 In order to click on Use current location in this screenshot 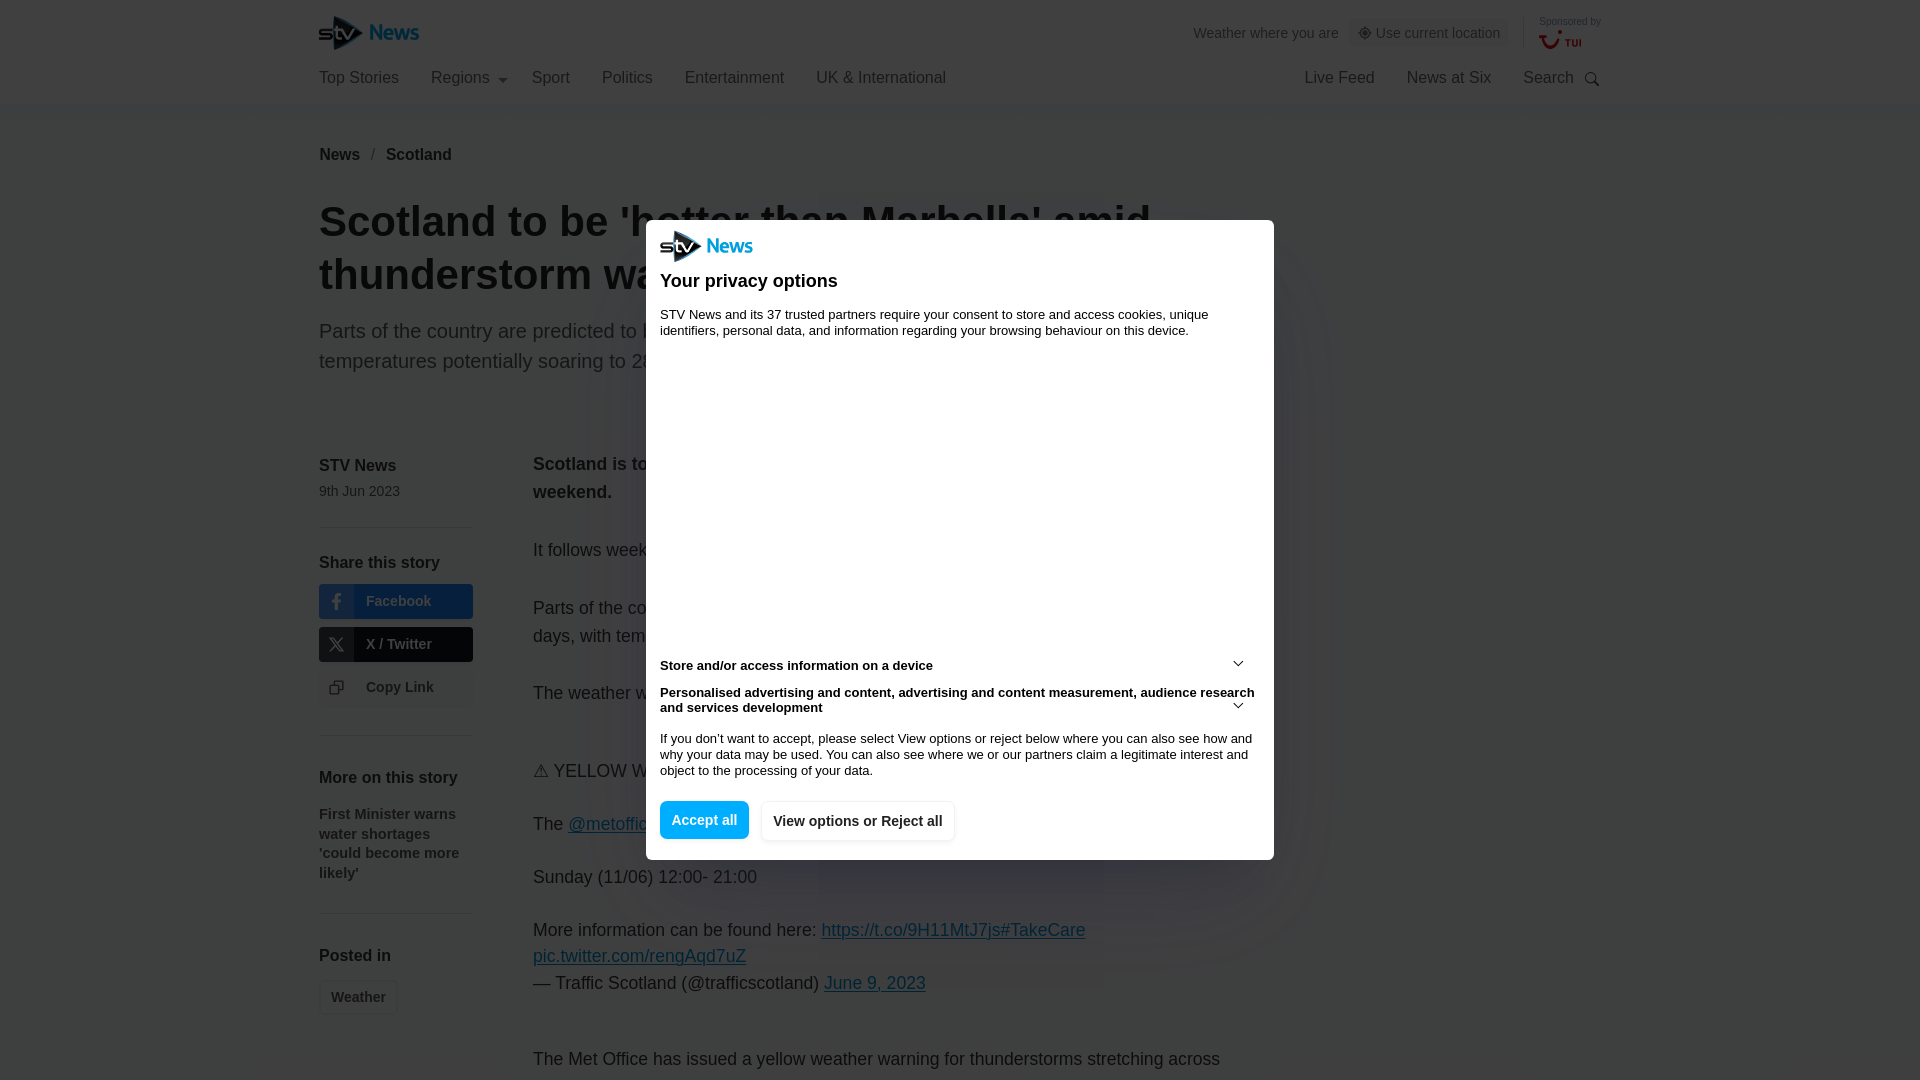, I will do `click(1429, 33)`.